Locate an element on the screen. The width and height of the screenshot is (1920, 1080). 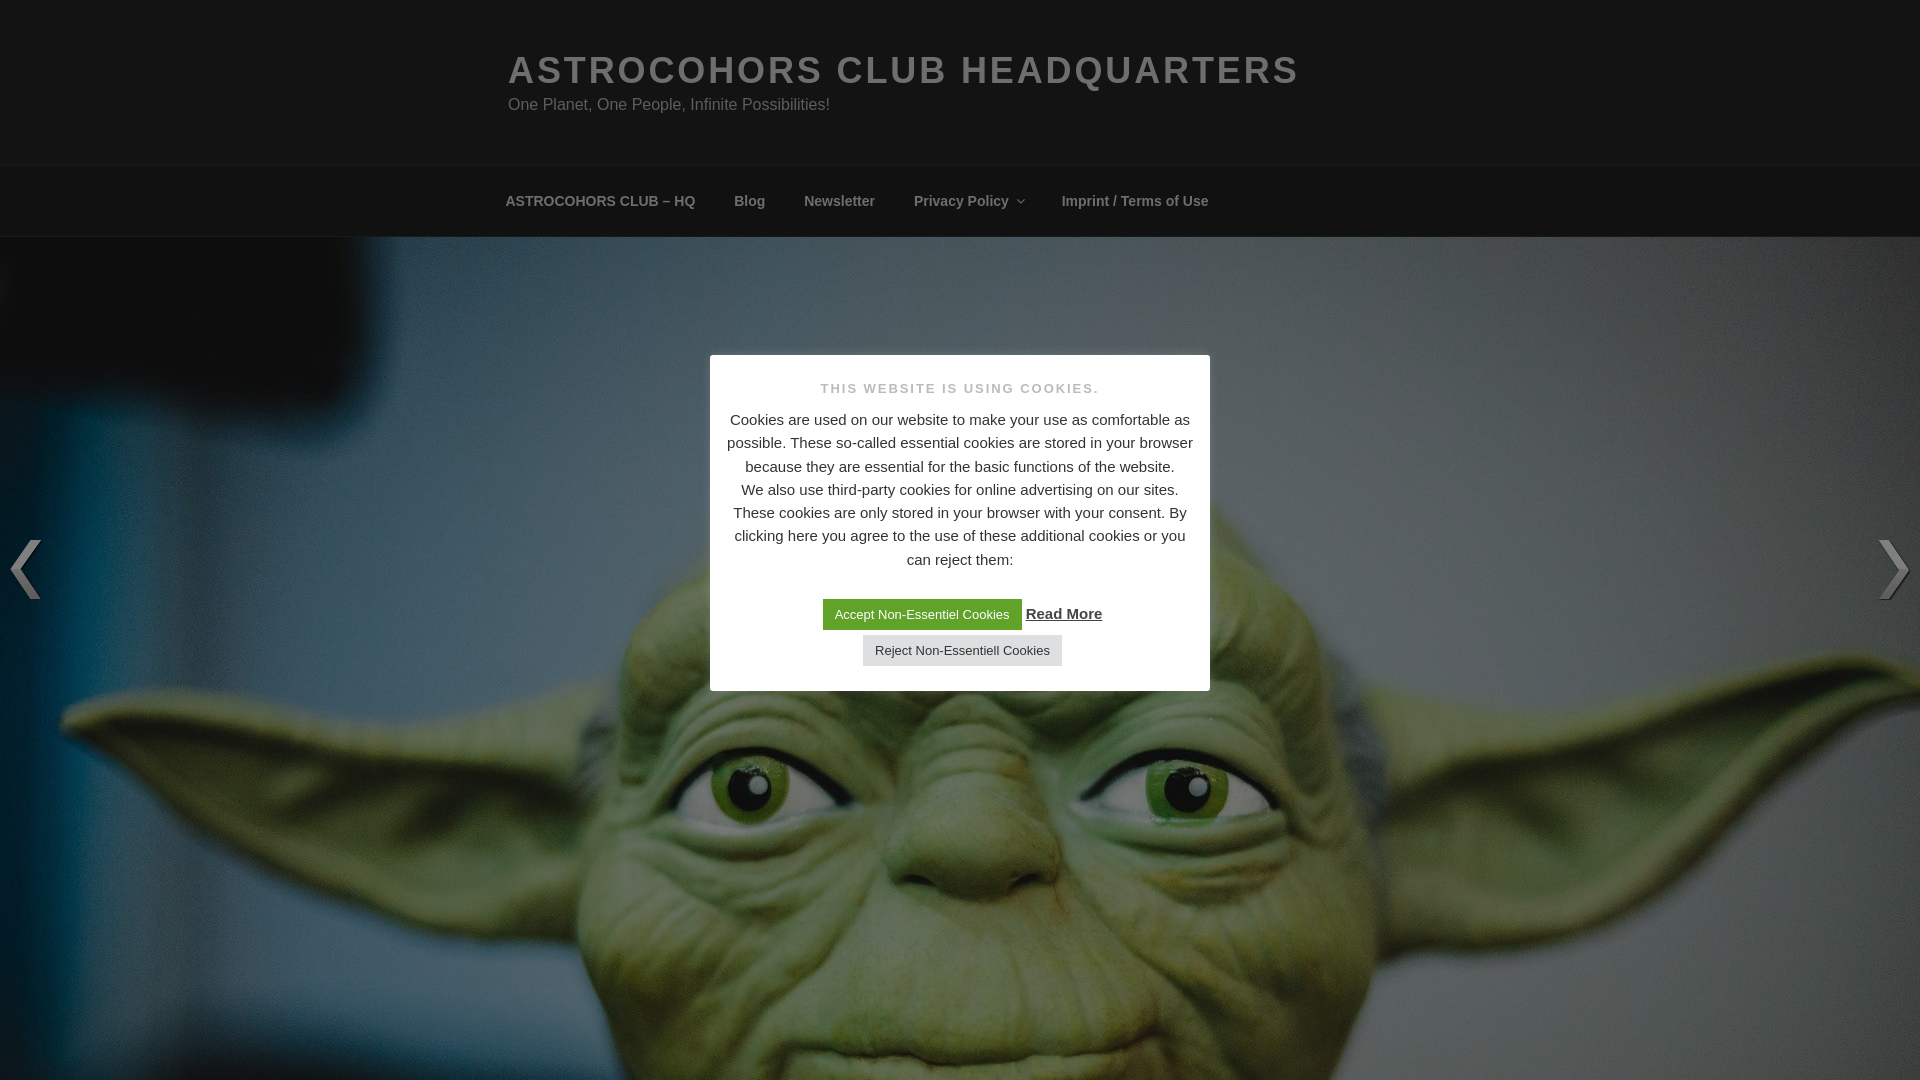
Privacy Policy is located at coordinates (968, 200).